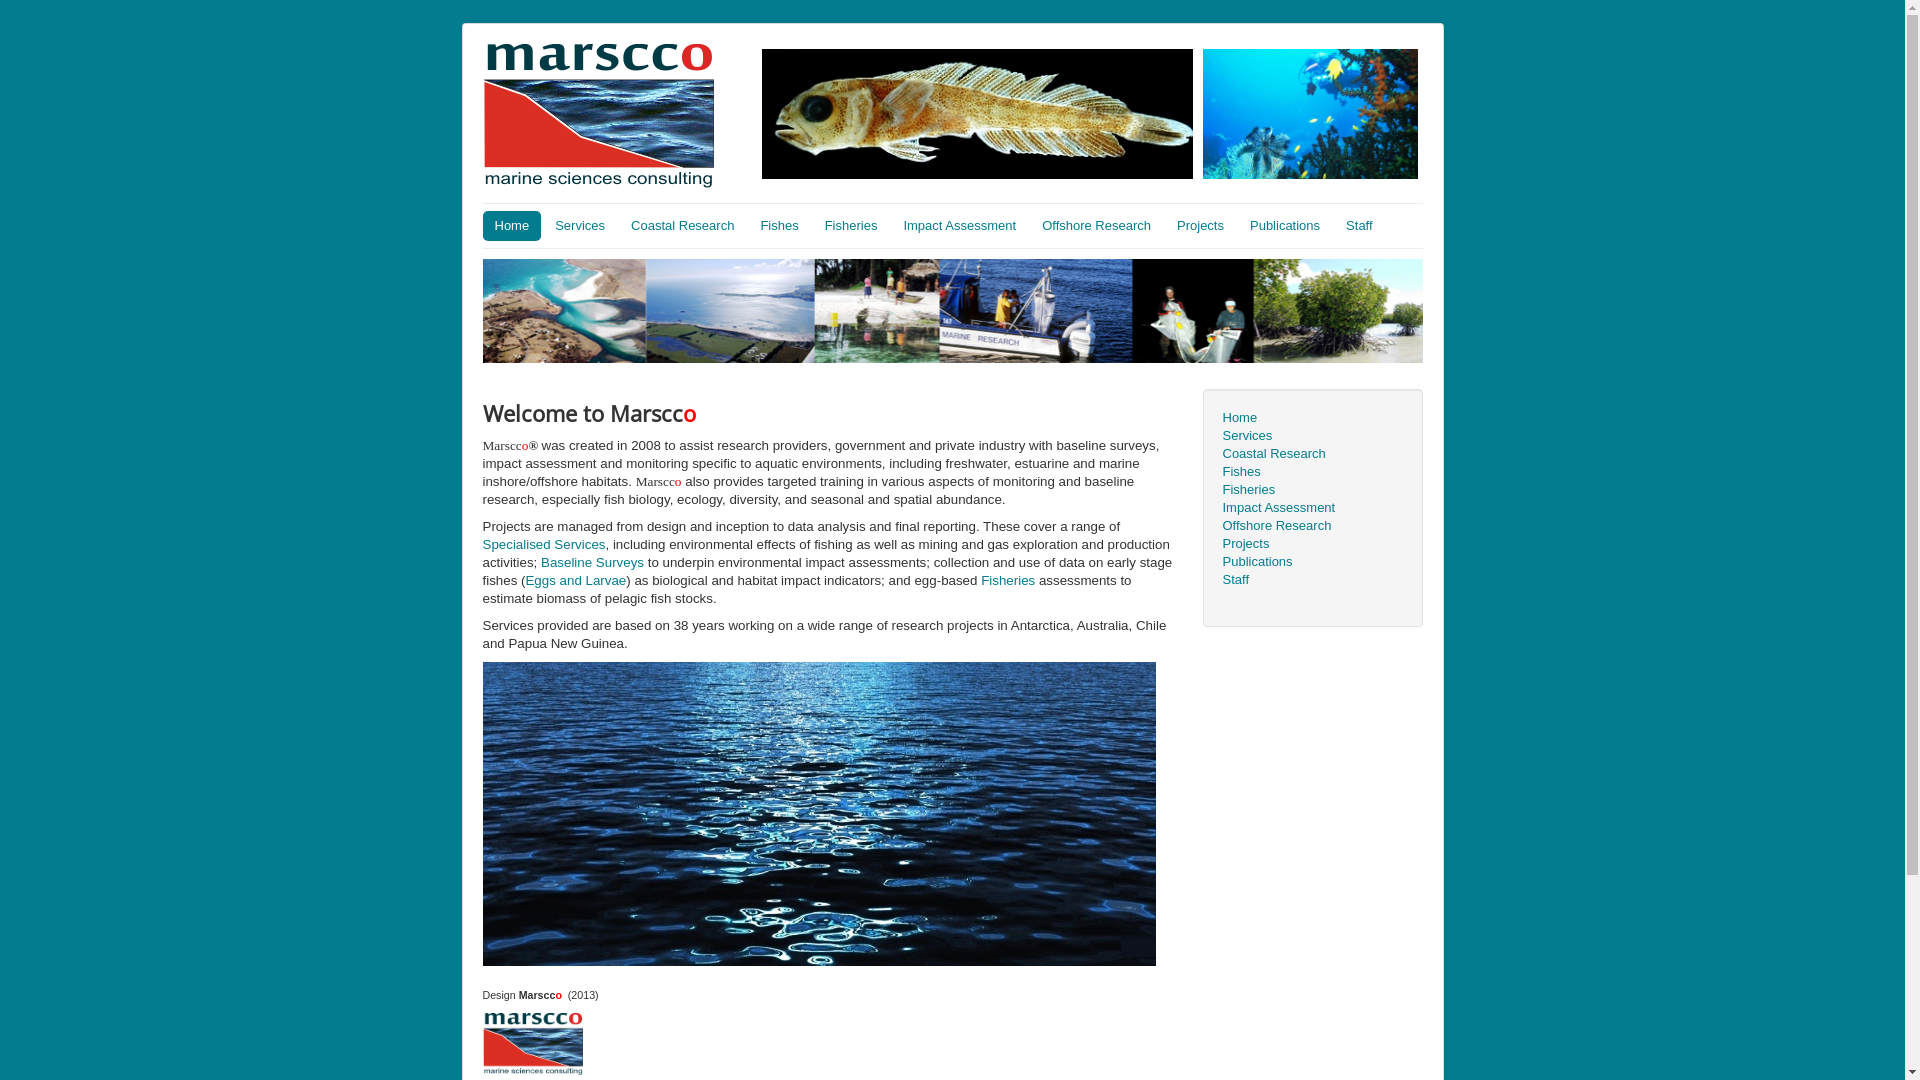  Describe the element at coordinates (1312, 490) in the screenshot. I see `Fisheries` at that location.